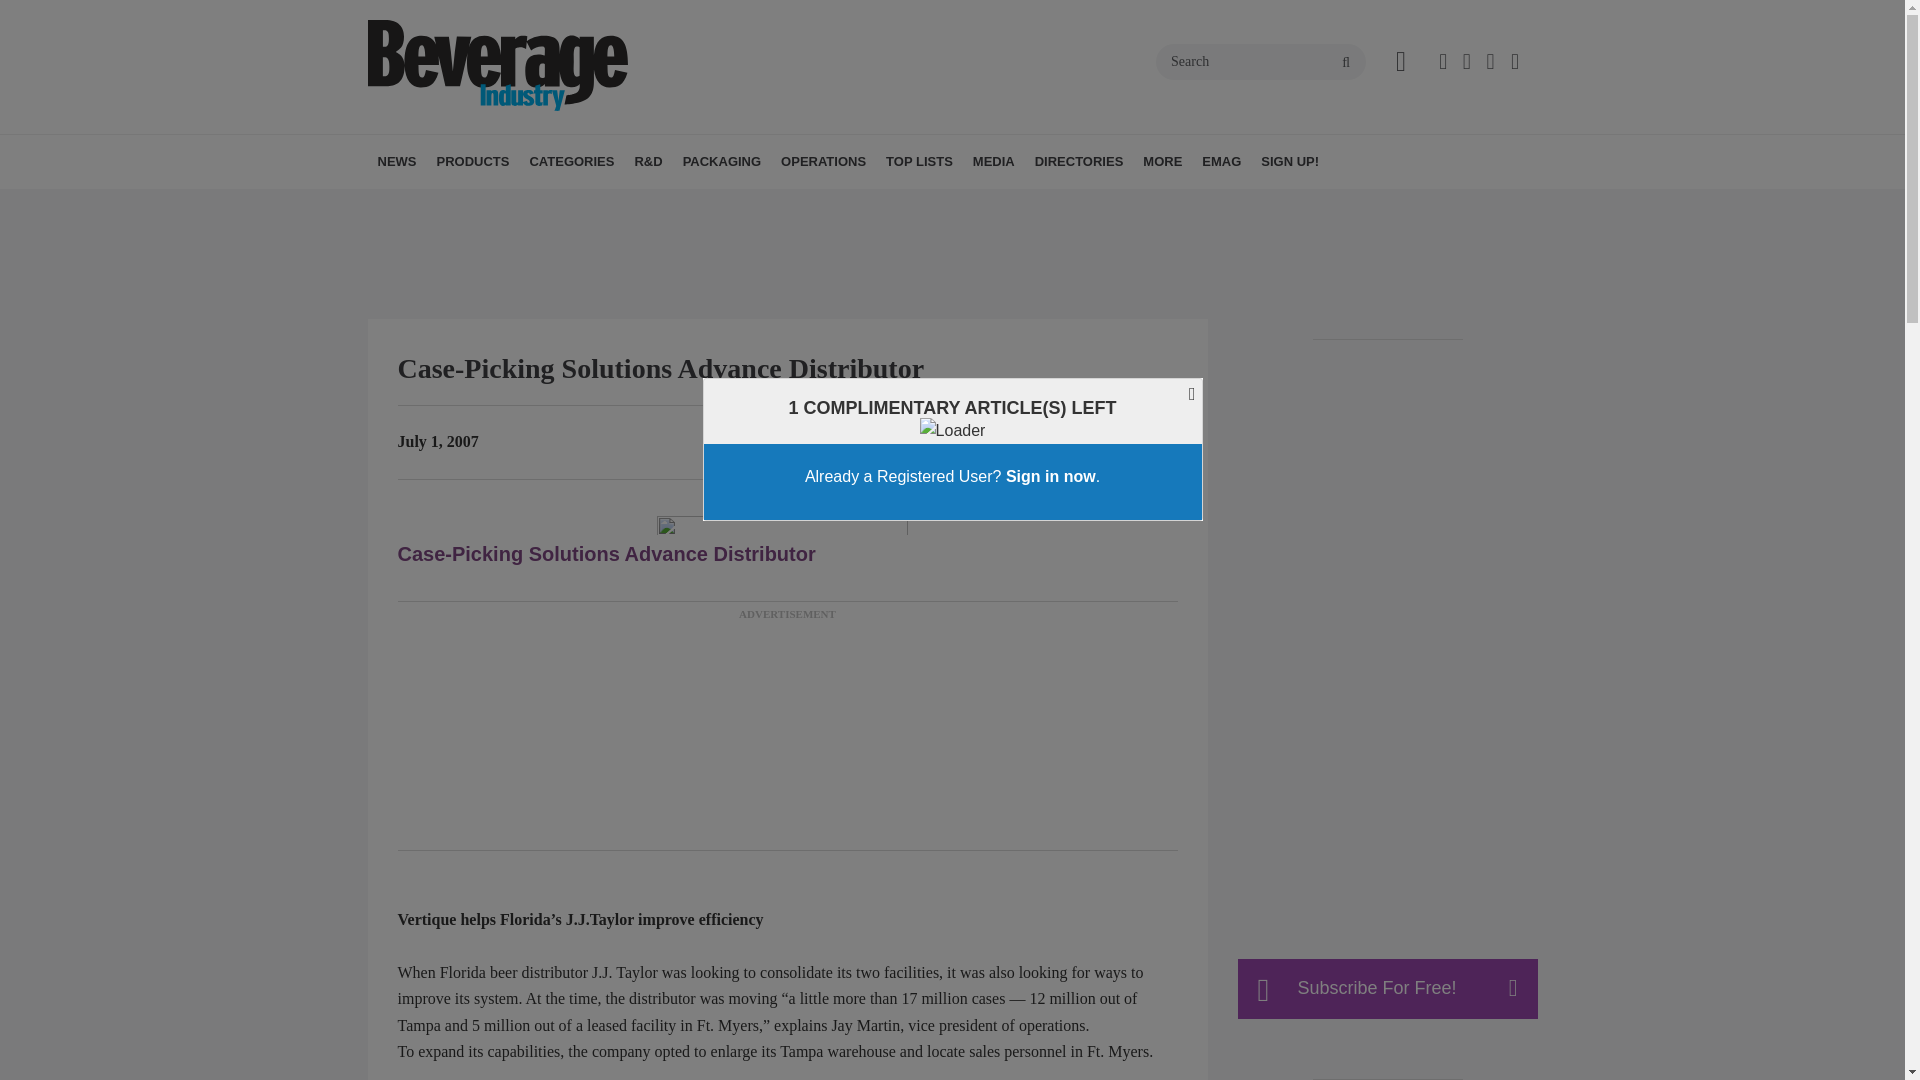 Image resolution: width=1920 pixels, height=1080 pixels. Describe the element at coordinates (662, 206) in the screenshot. I see `BOTTLED WATER` at that location.